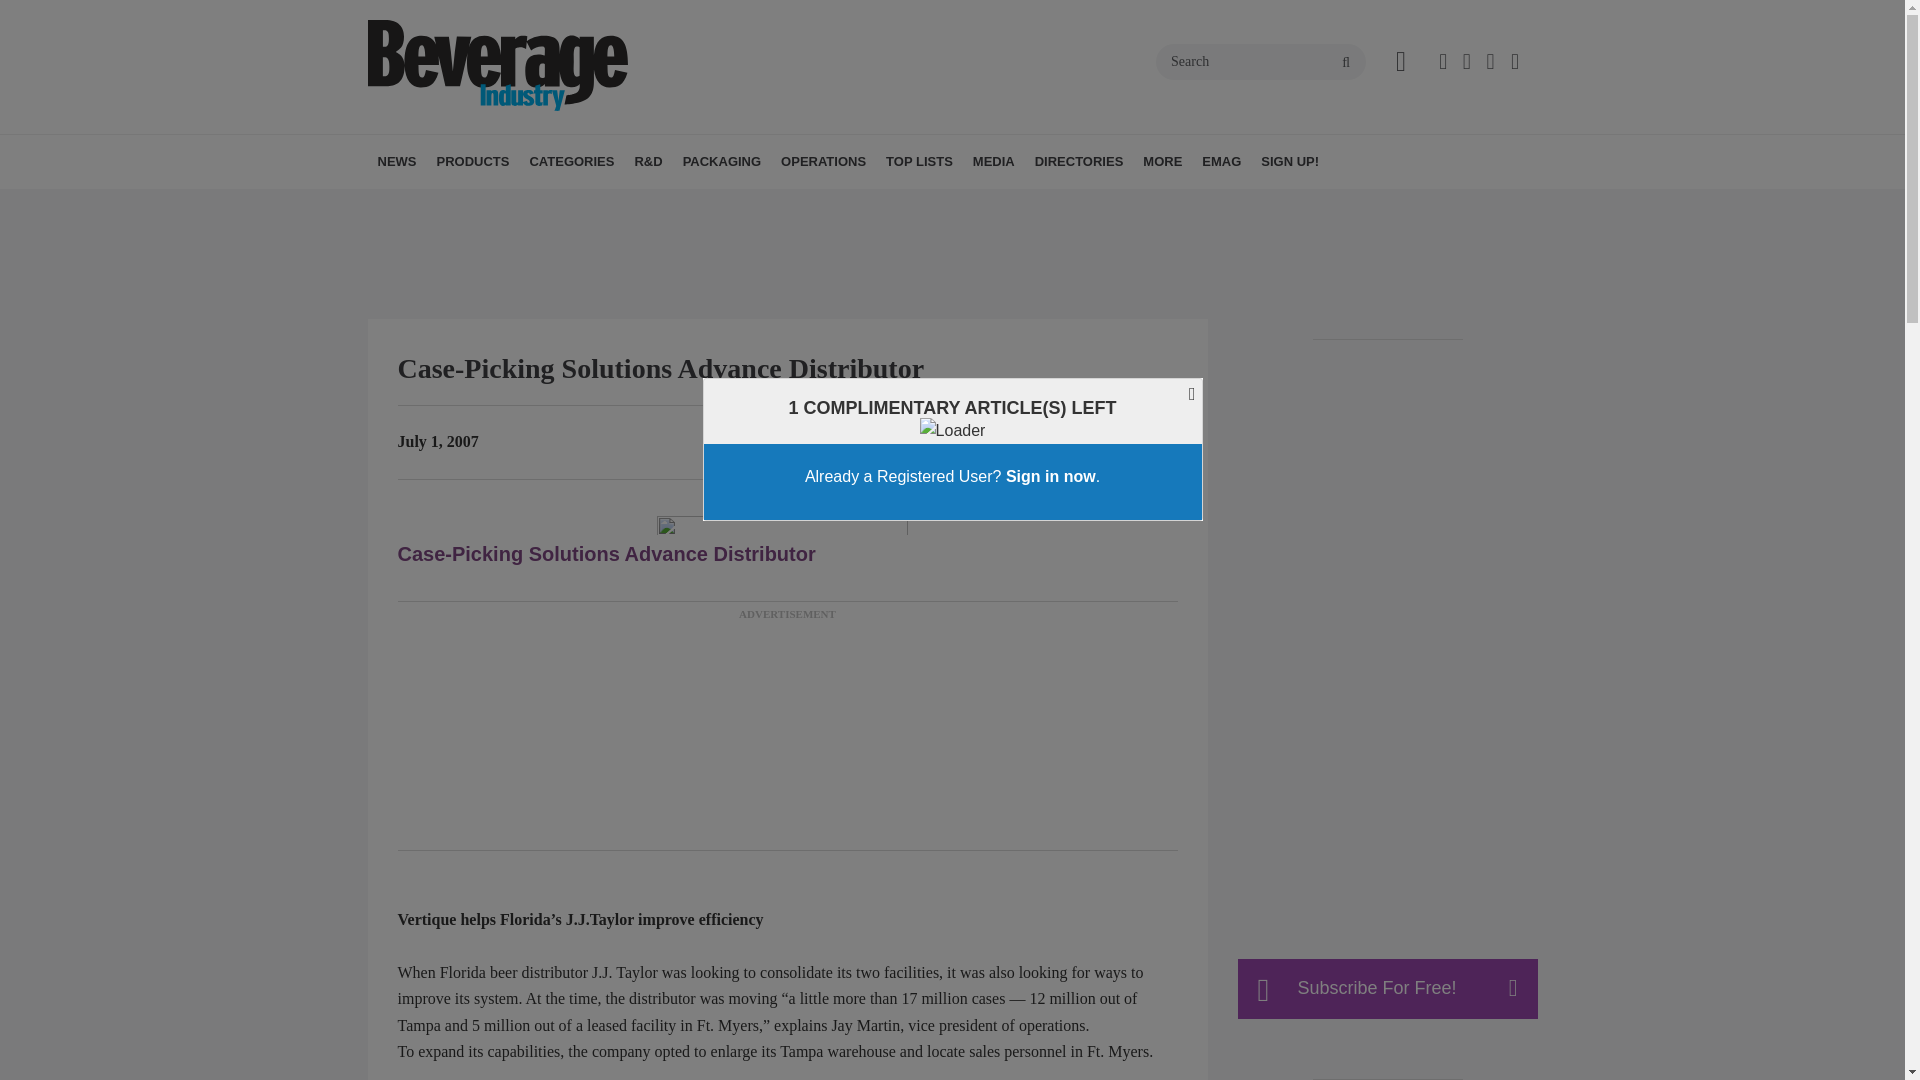 Image resolution: width=1920 pixels, height=1080 pixels. Describe the element at coordinates (662, 206) in the screenshot. I see `BOTTLED WATER` at that location.